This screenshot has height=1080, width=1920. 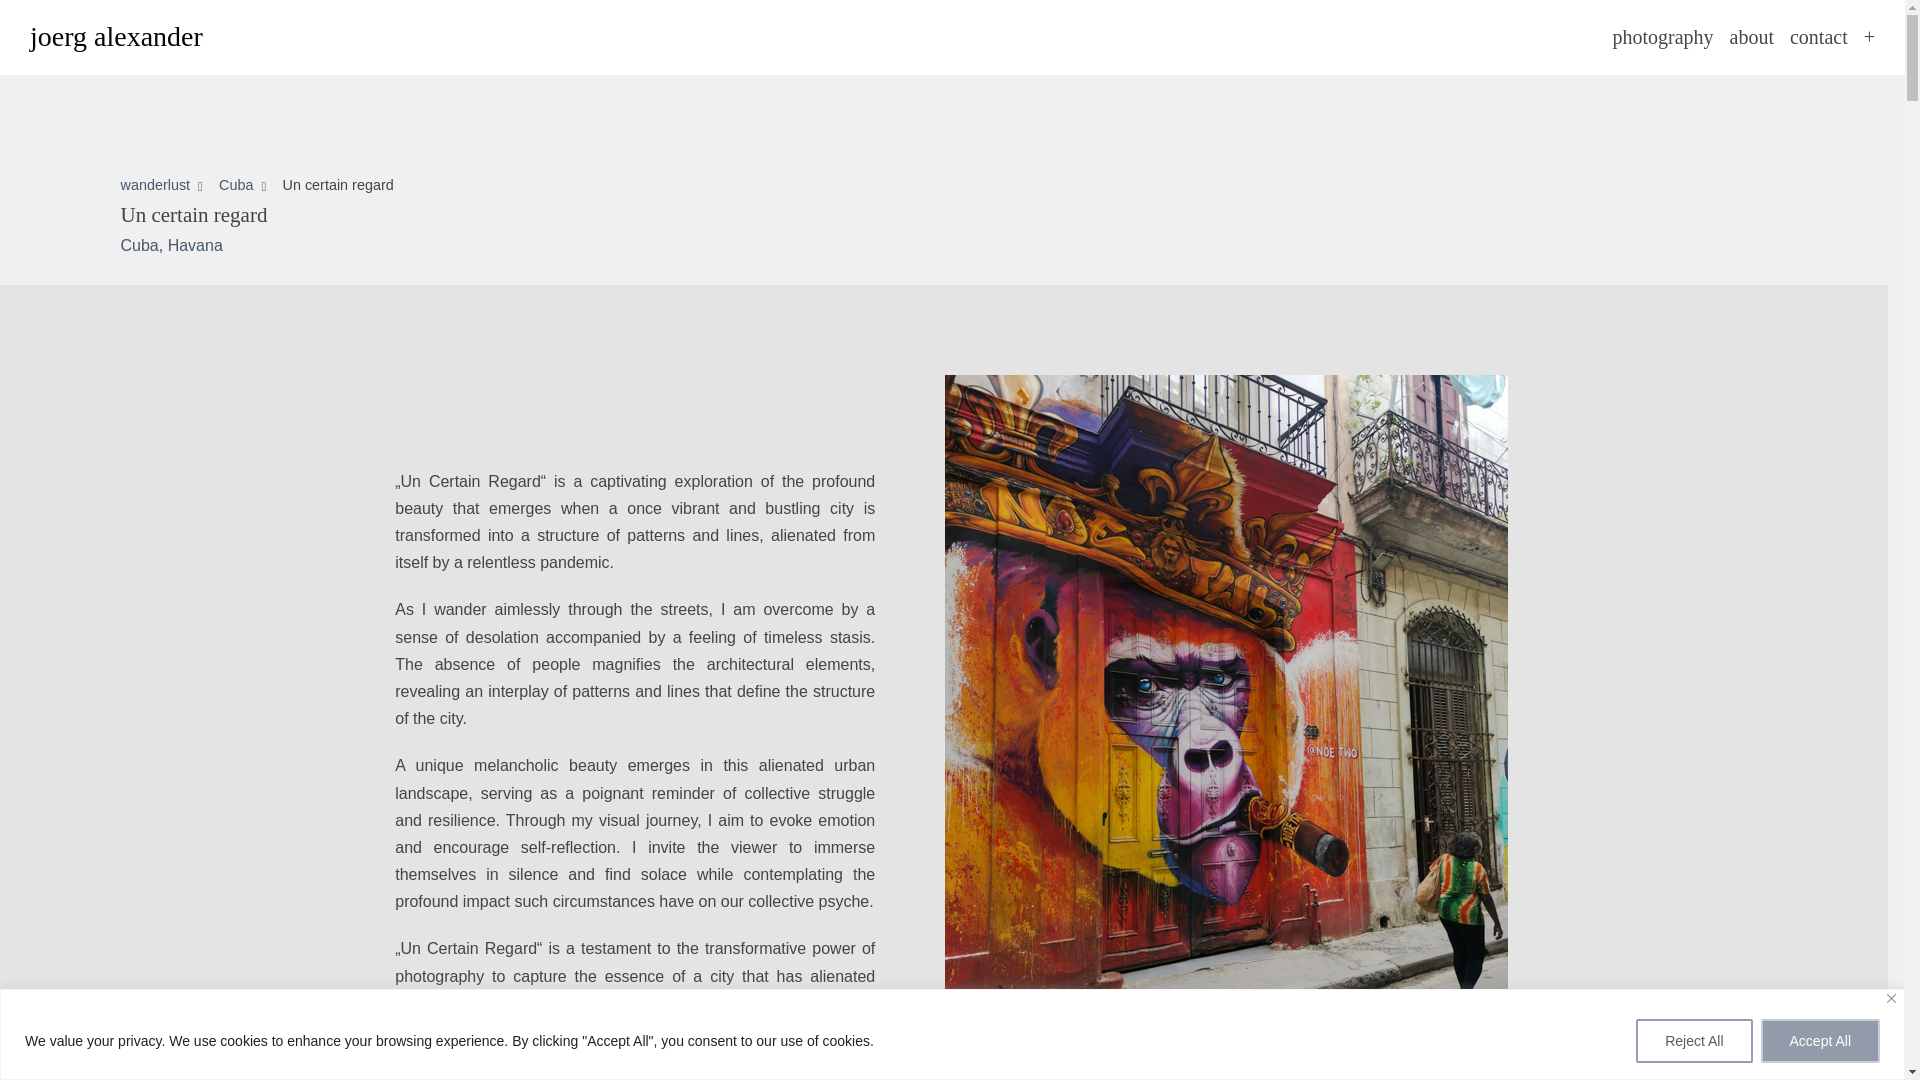 I want to click on joerg alexander , so click(x=116, y=37).